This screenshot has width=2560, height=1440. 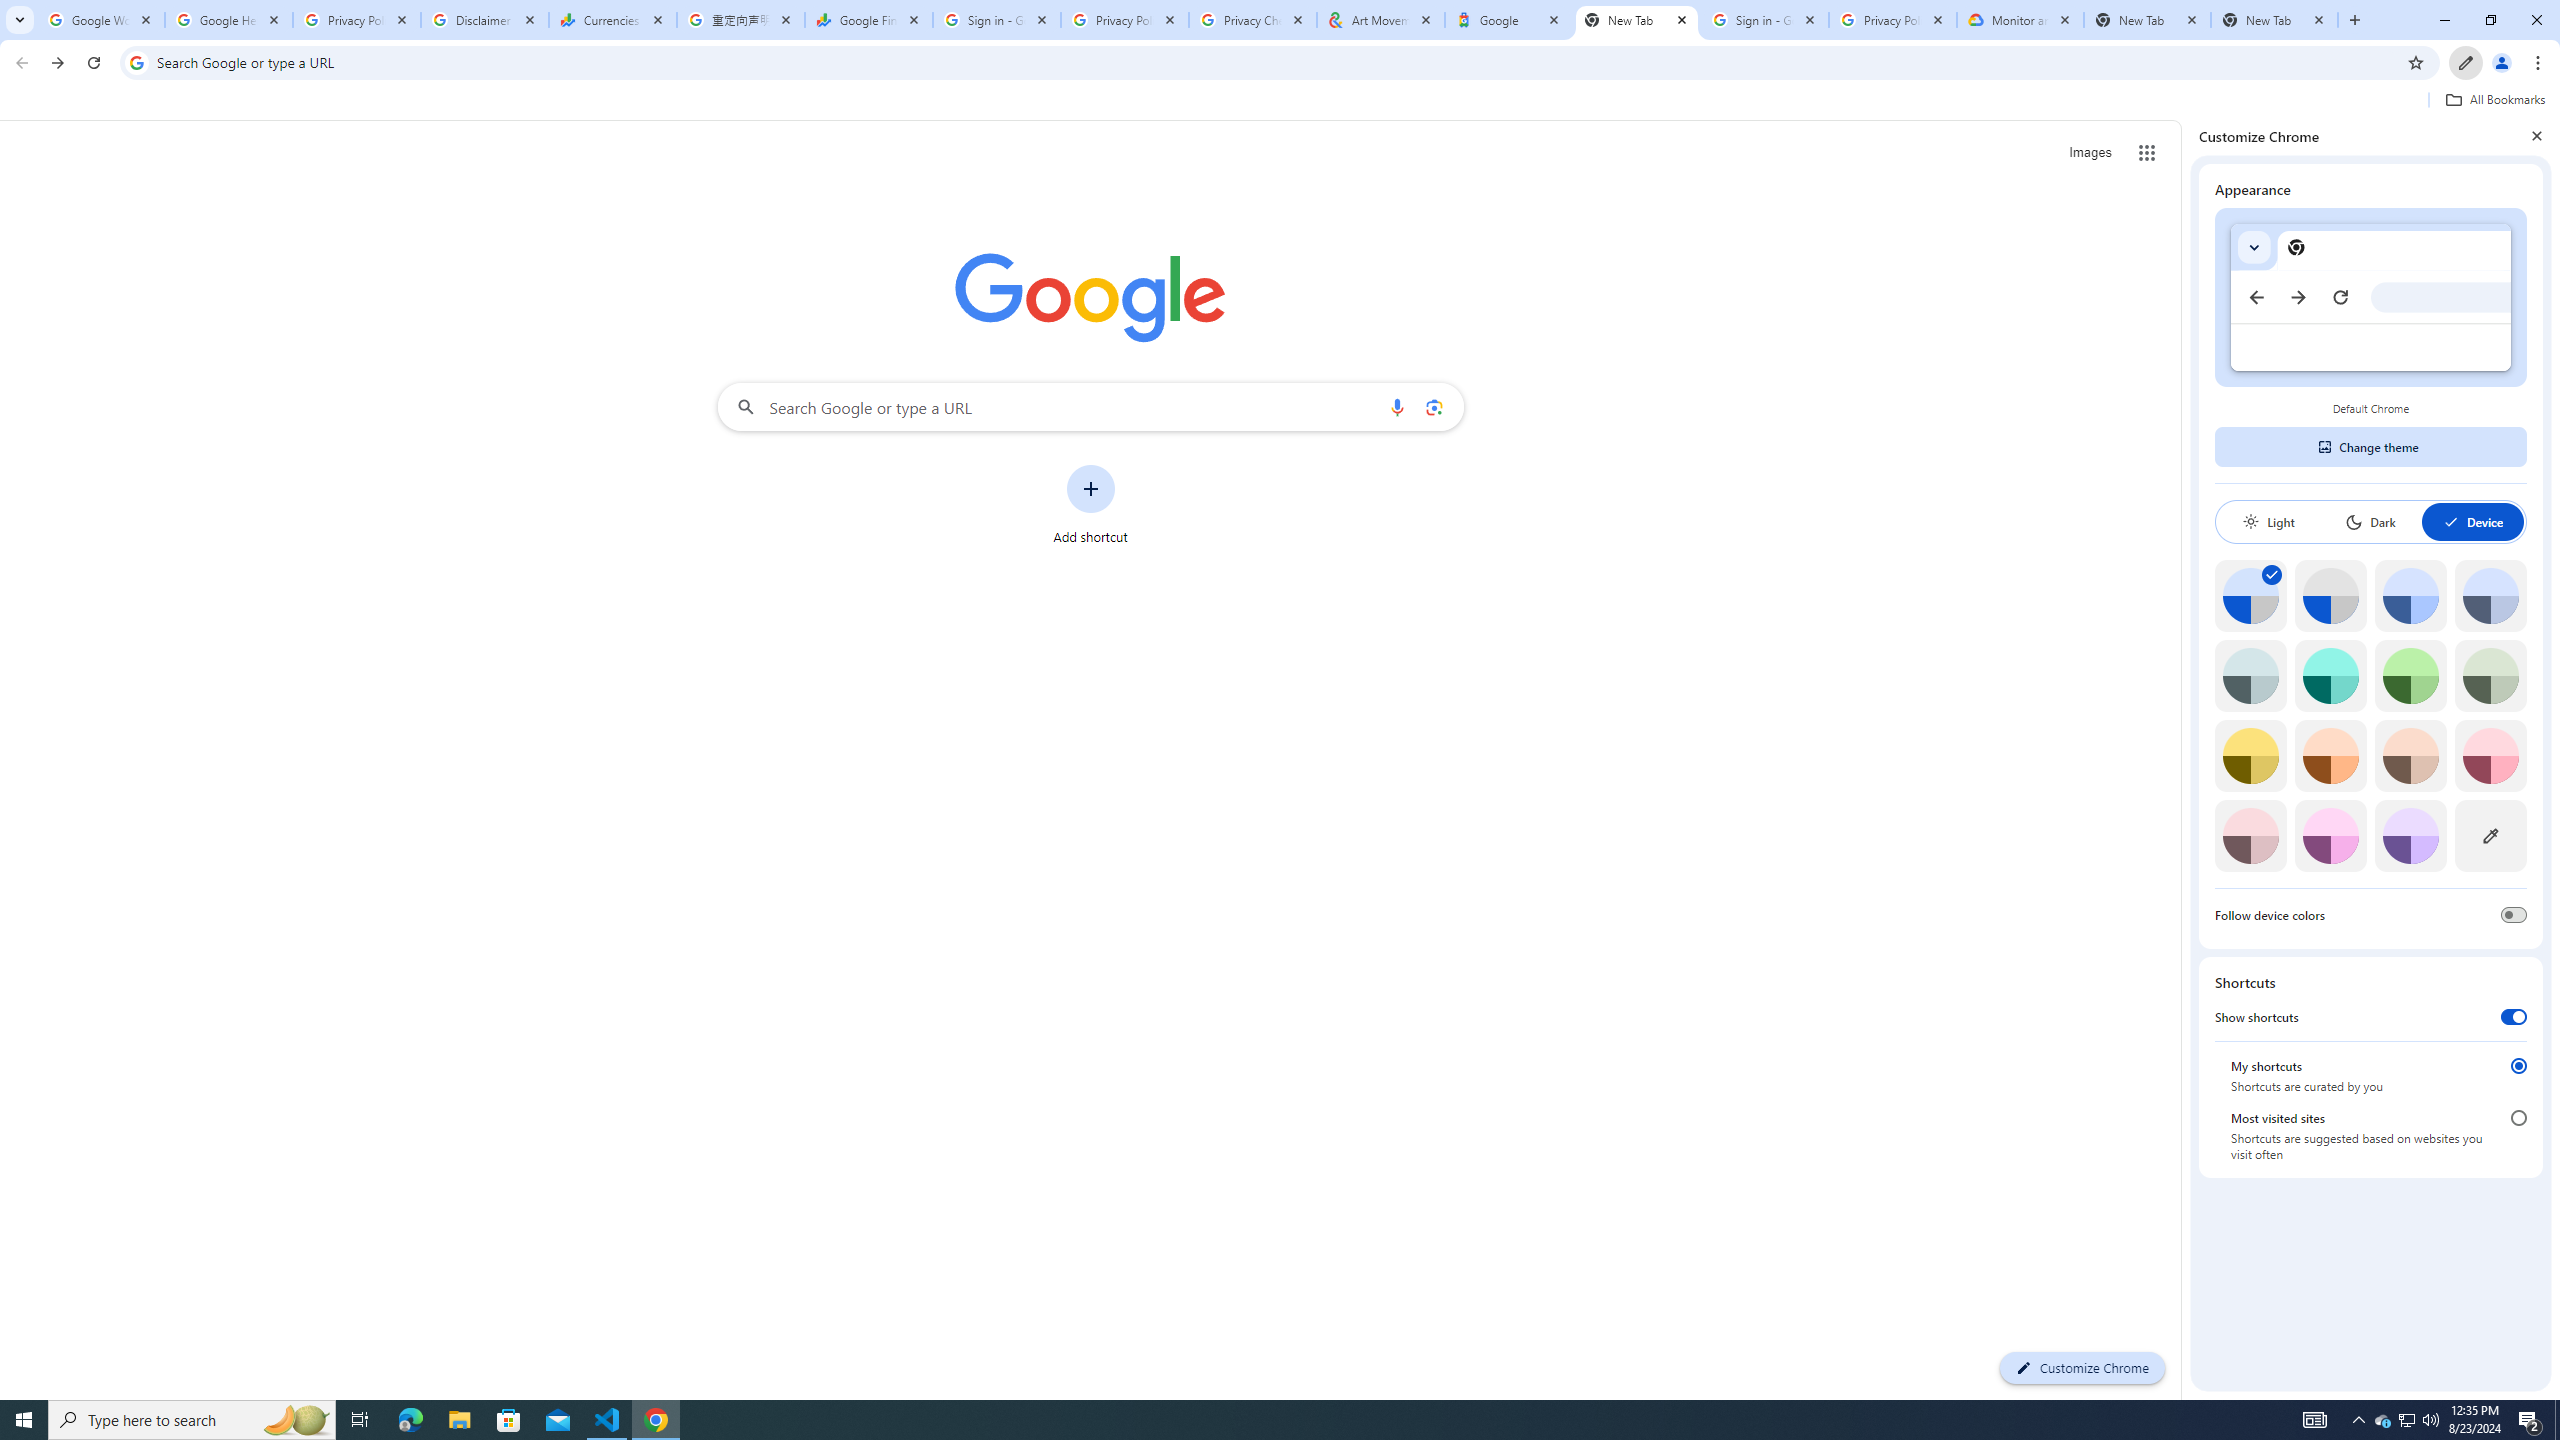 What do you see at coordinates (1509, 20) in the screenshot?
I see `Google` at bounding box center [1509, 20].